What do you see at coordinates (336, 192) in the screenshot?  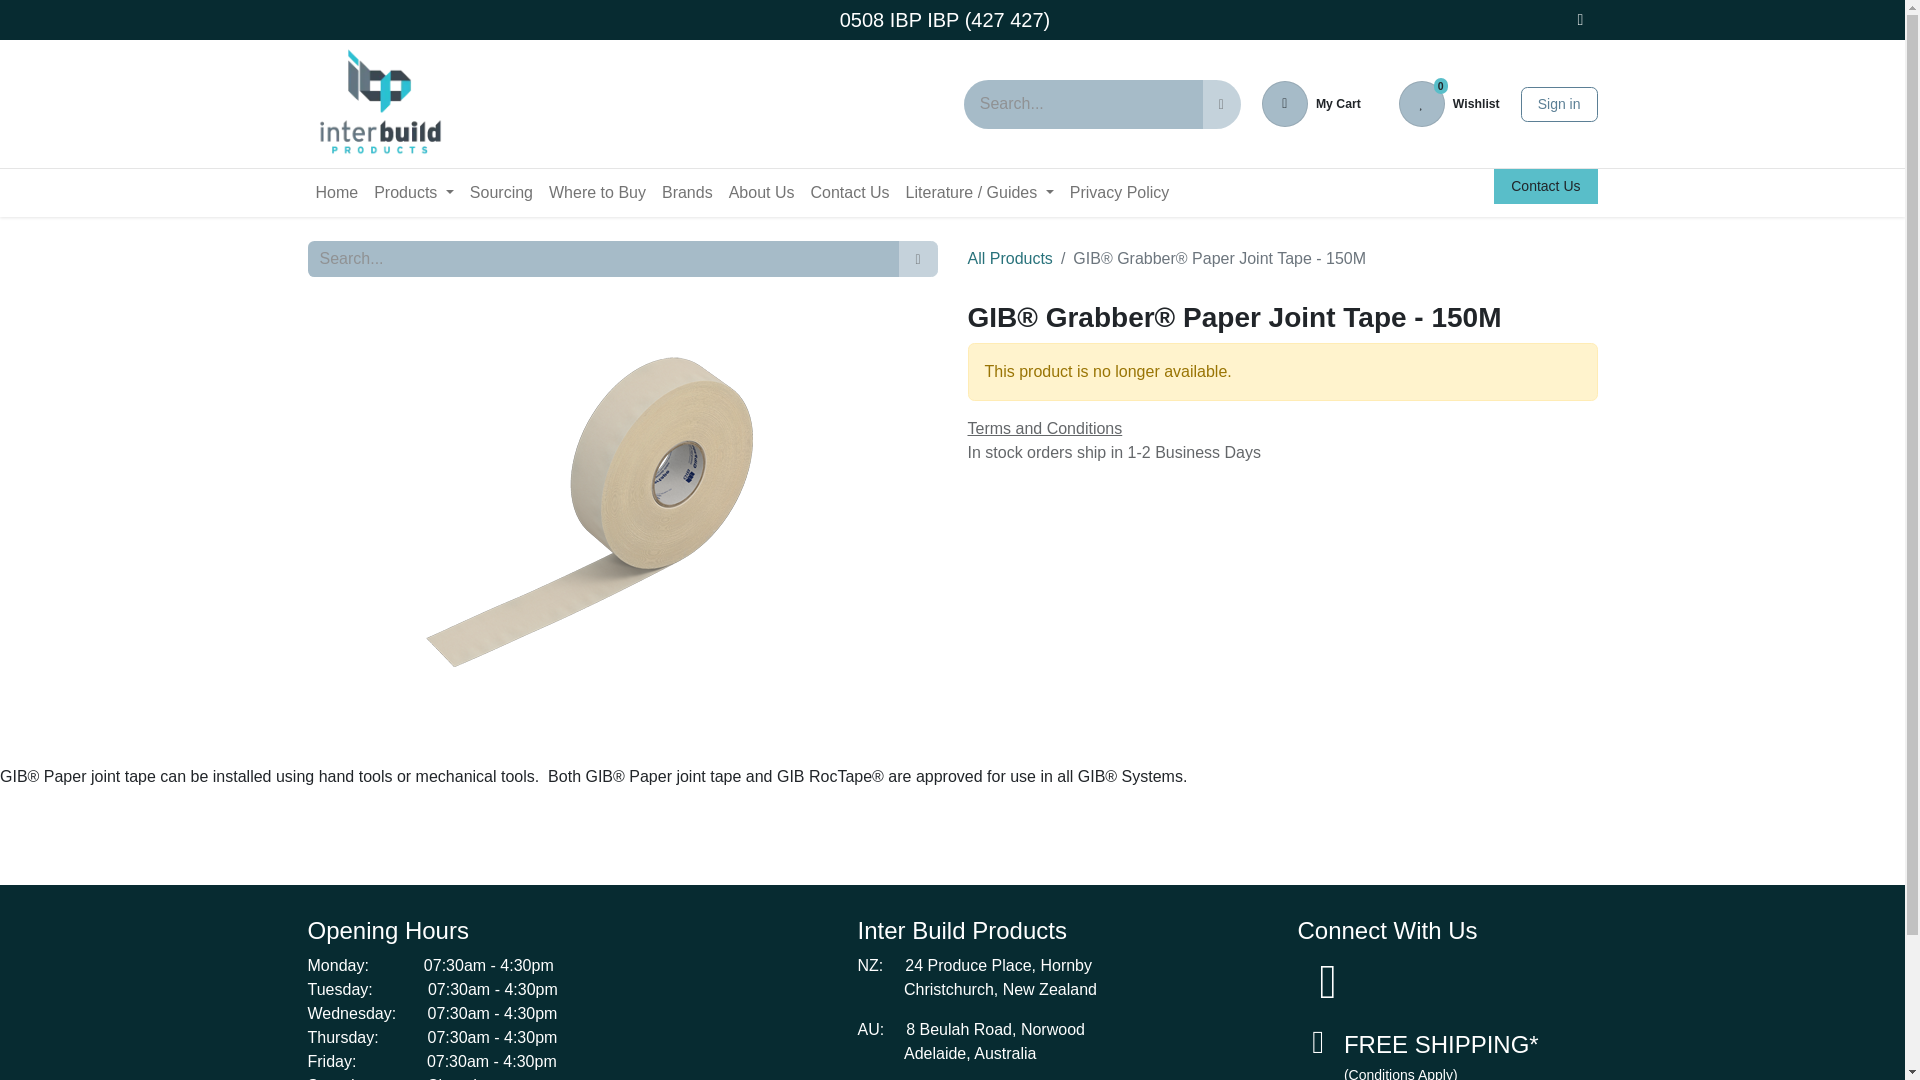 I see `Home` at bounding box center [336, 192].